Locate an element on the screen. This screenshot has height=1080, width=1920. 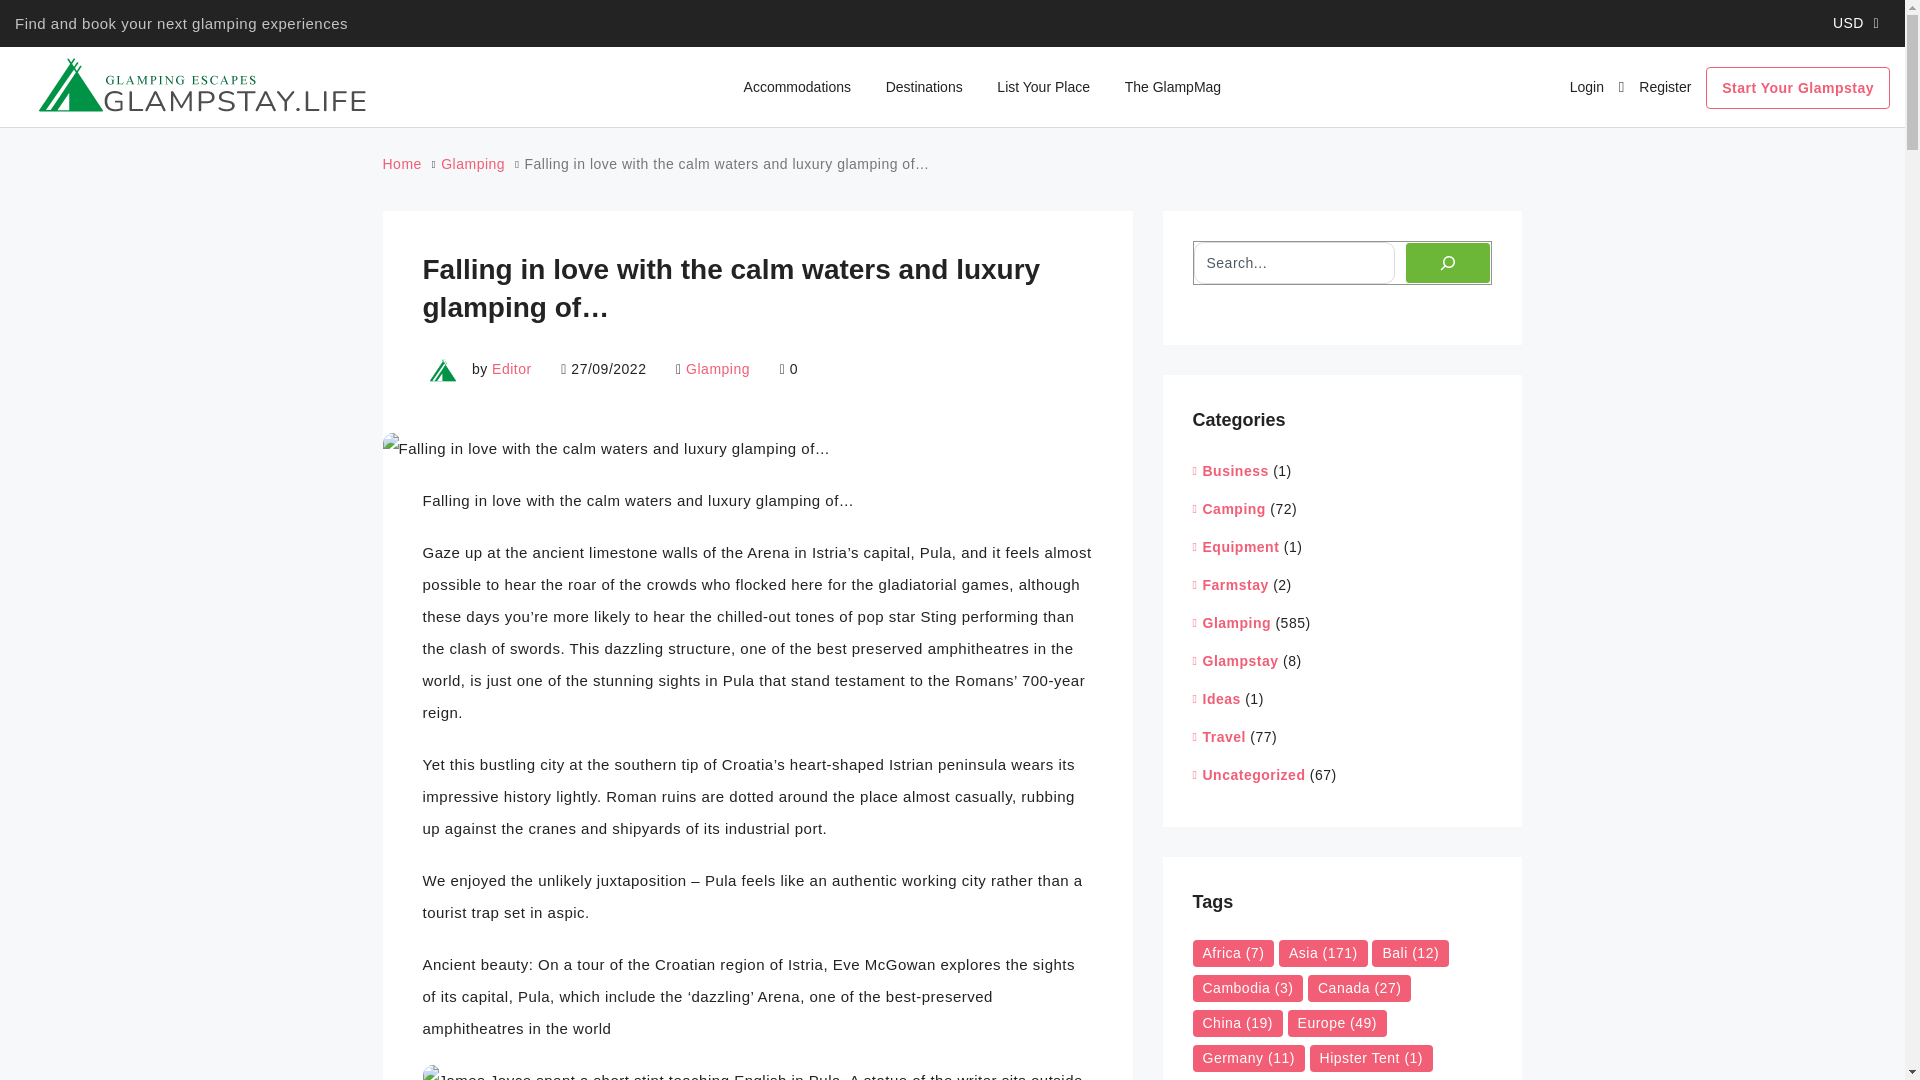
List Your Place is located at coordinates (1043, 87).